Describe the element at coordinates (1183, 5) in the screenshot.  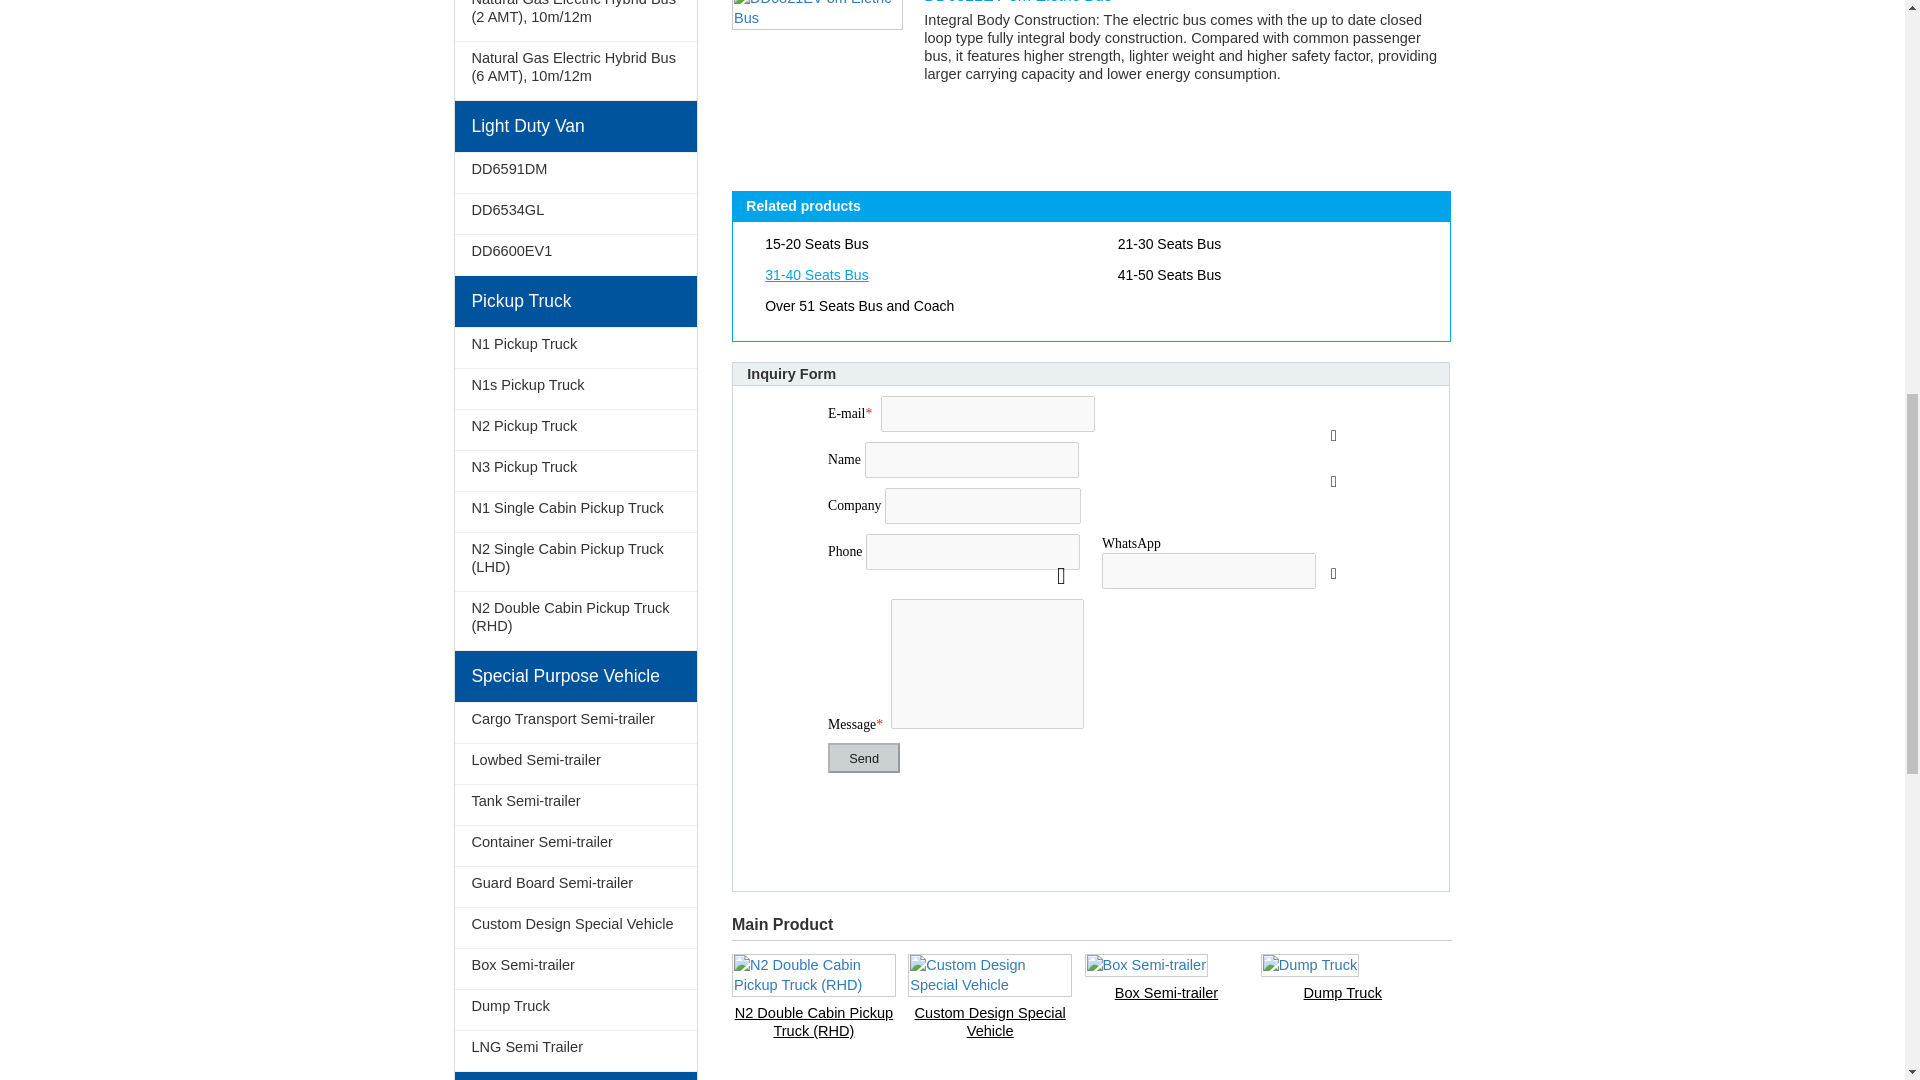
I see `DD6821EV 8m Eletric Bus` at that location.